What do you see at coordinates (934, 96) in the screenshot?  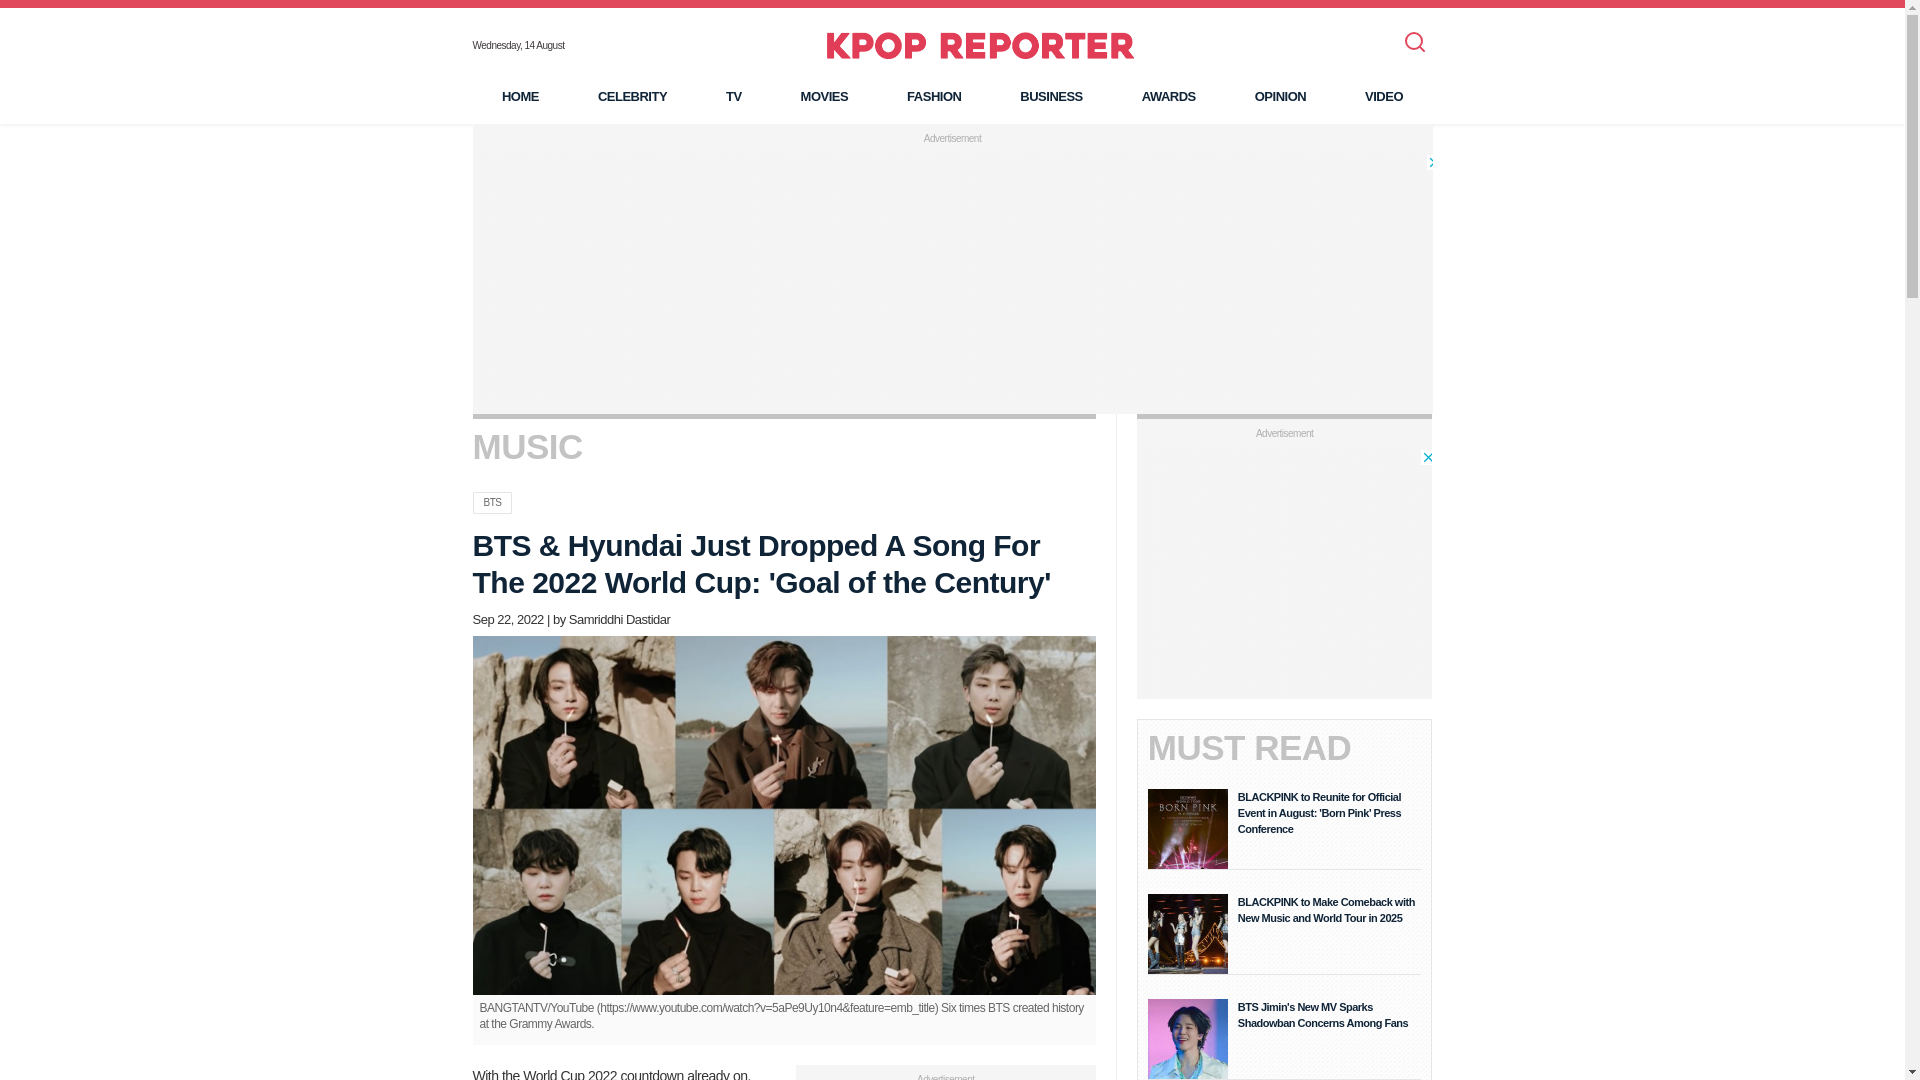 I see `FASHION` at bounding box center [934, 96].